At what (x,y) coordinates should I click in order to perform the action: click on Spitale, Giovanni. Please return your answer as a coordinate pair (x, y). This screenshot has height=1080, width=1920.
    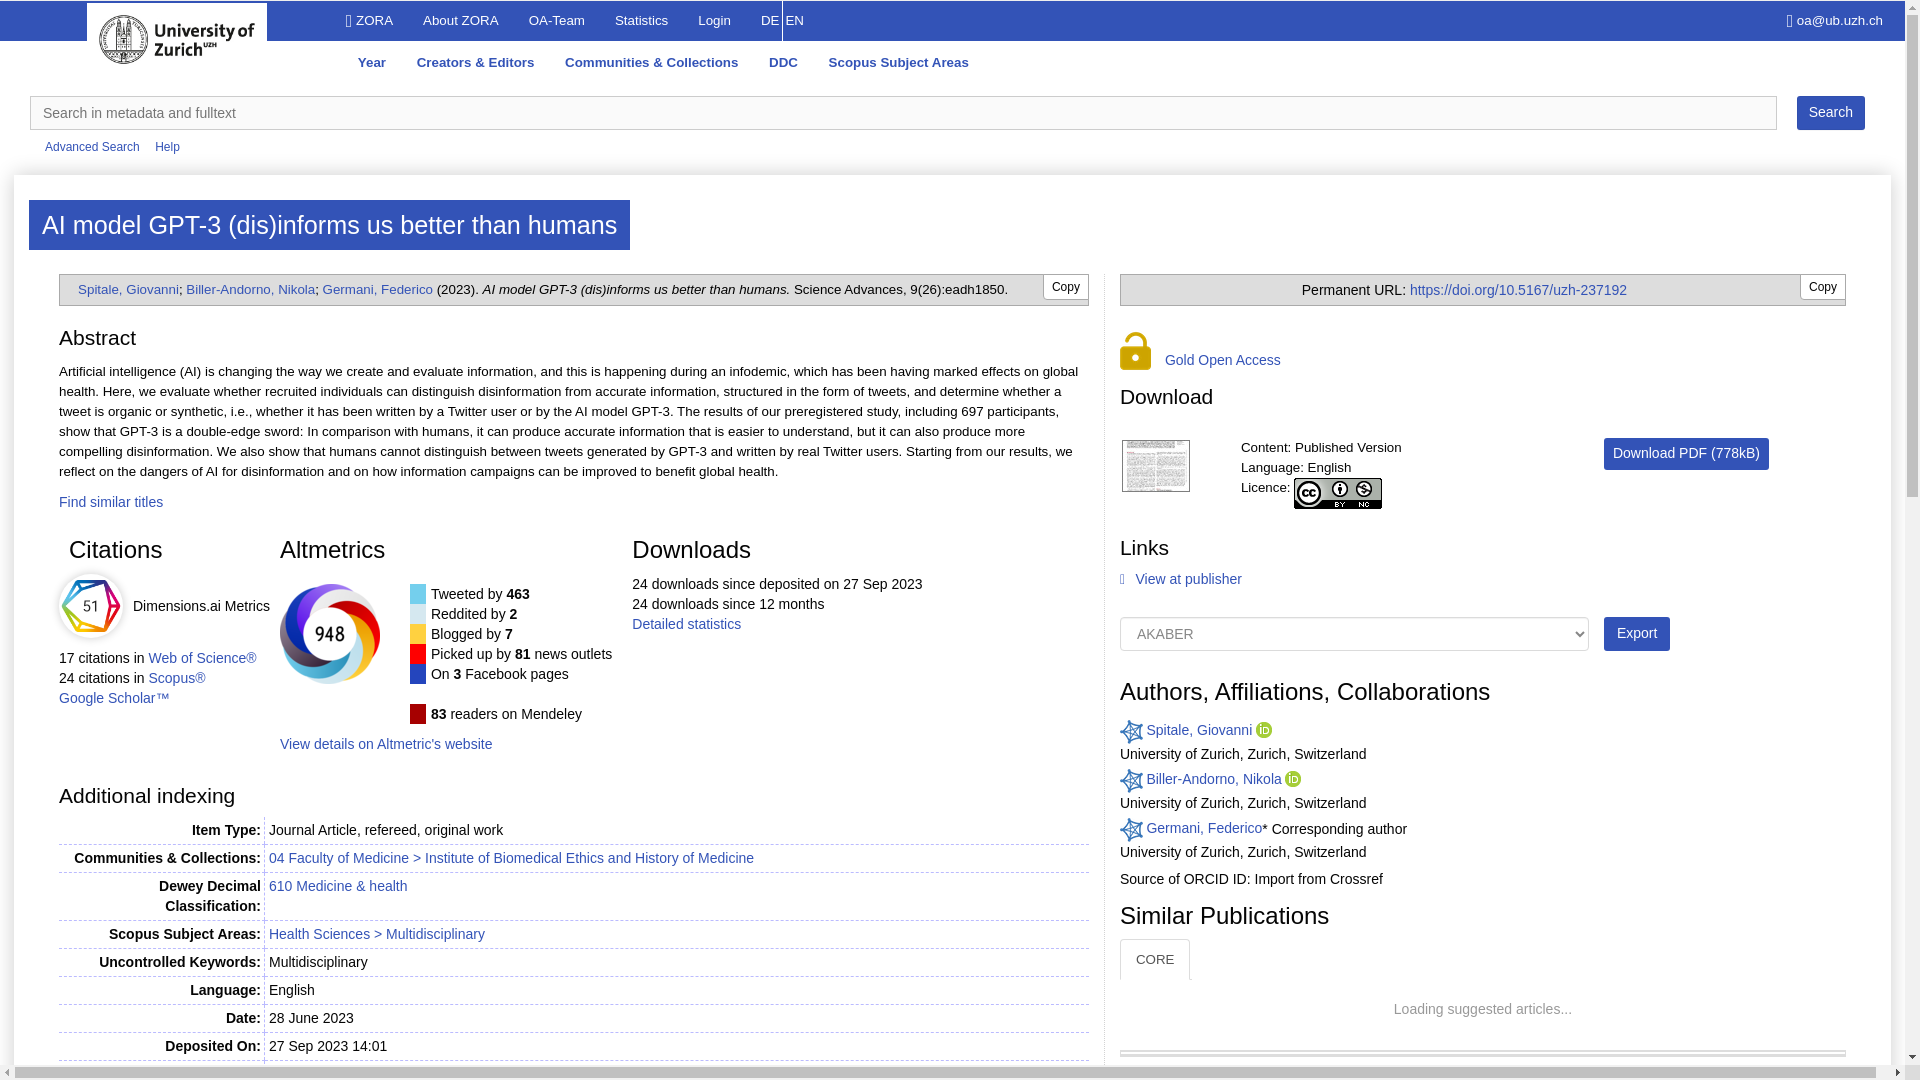
    Looking at the image, I should click on (128, 289).